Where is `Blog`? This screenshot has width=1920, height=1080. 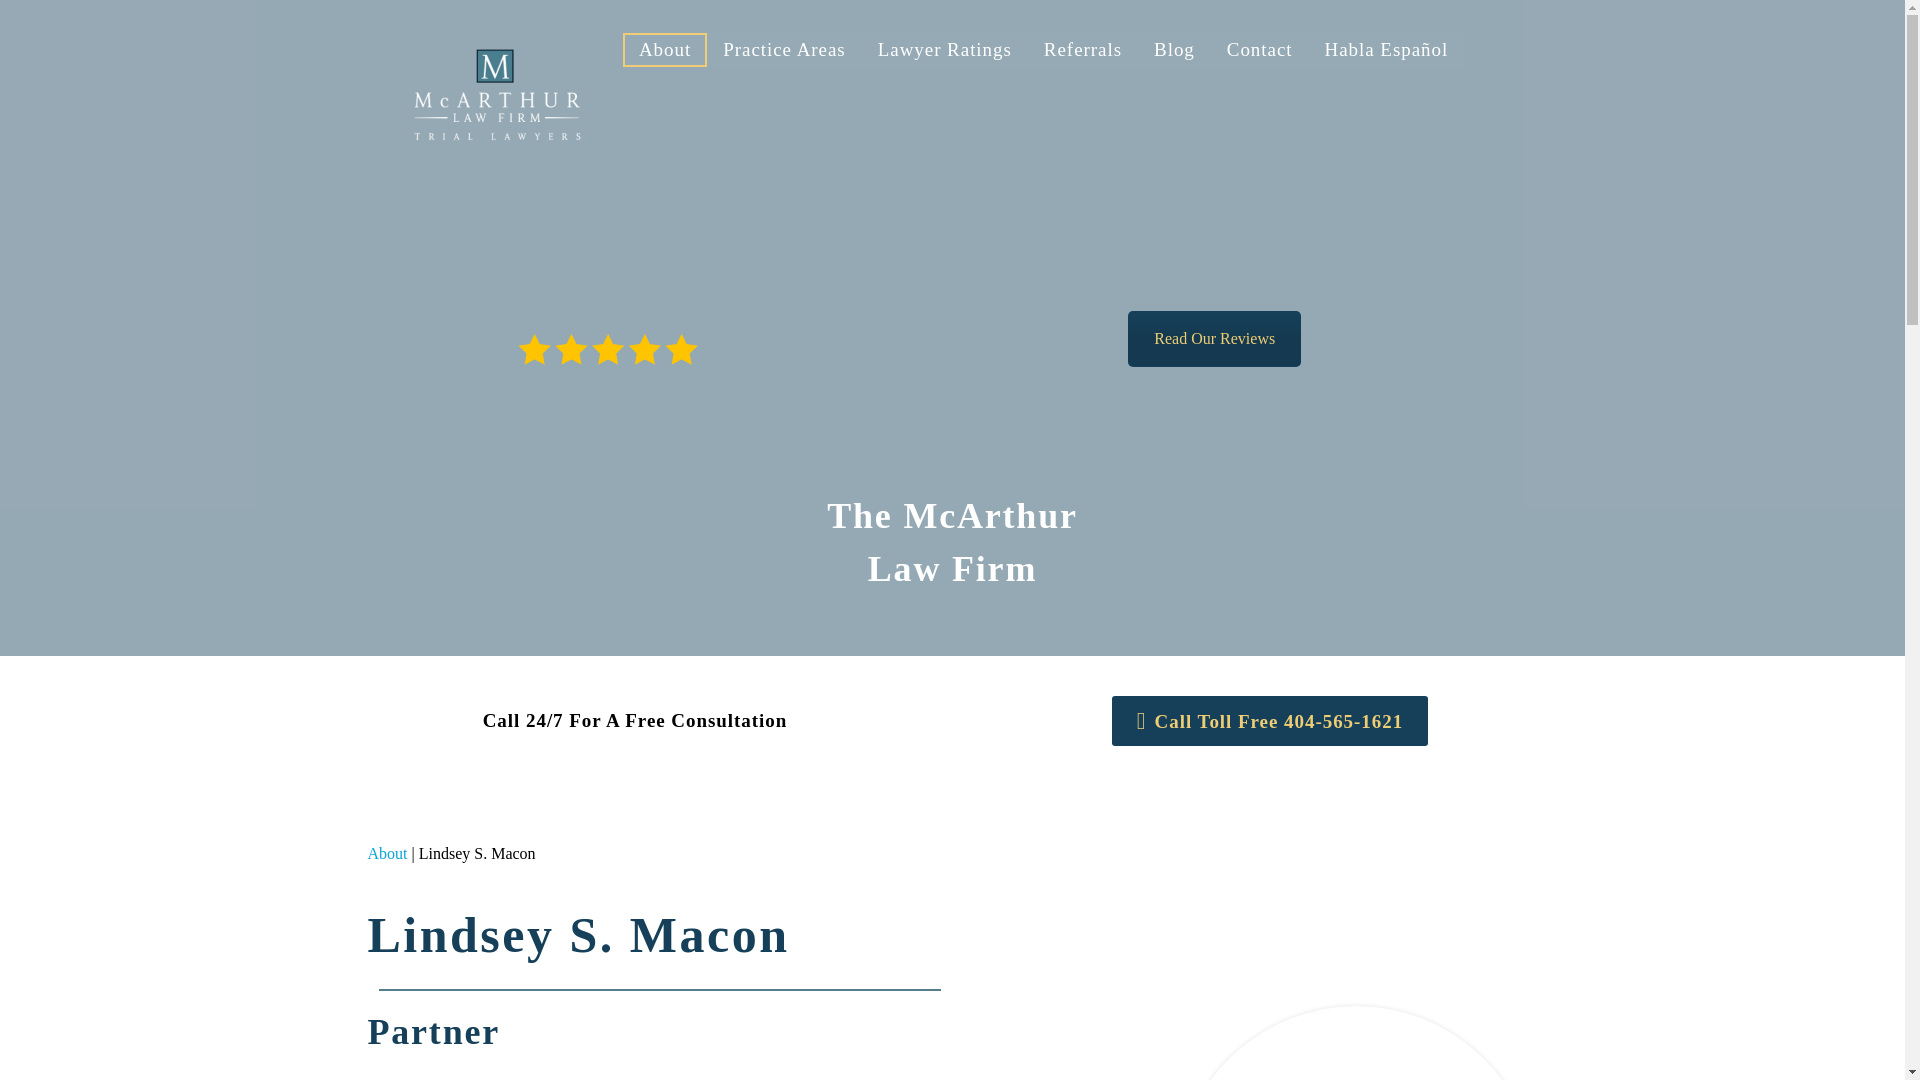
Blog is located at coordinates (1174, 50).